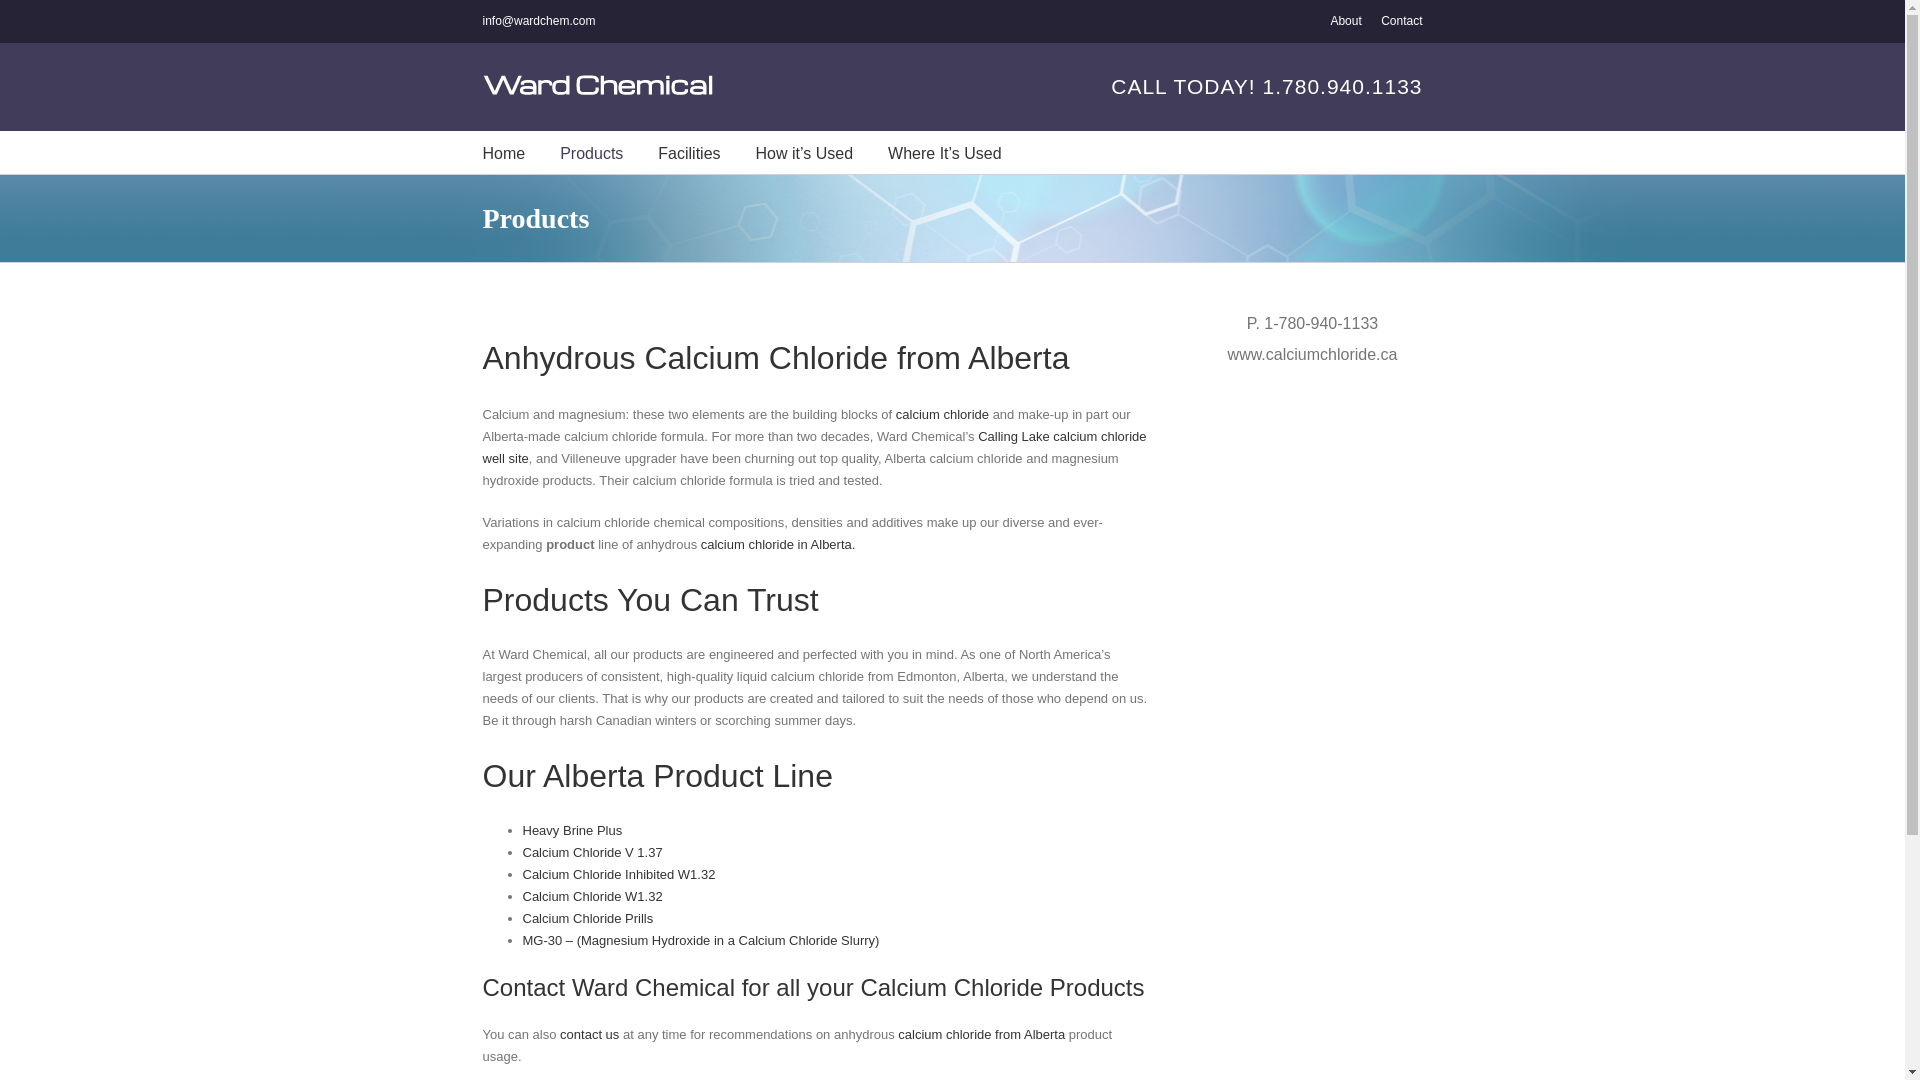 This screenshot has height=1080, width=1920. Describe the element at coordinates (618, 874) in the screenshot. I see `Calcium Chloride Inhibited W1.32` at that location.